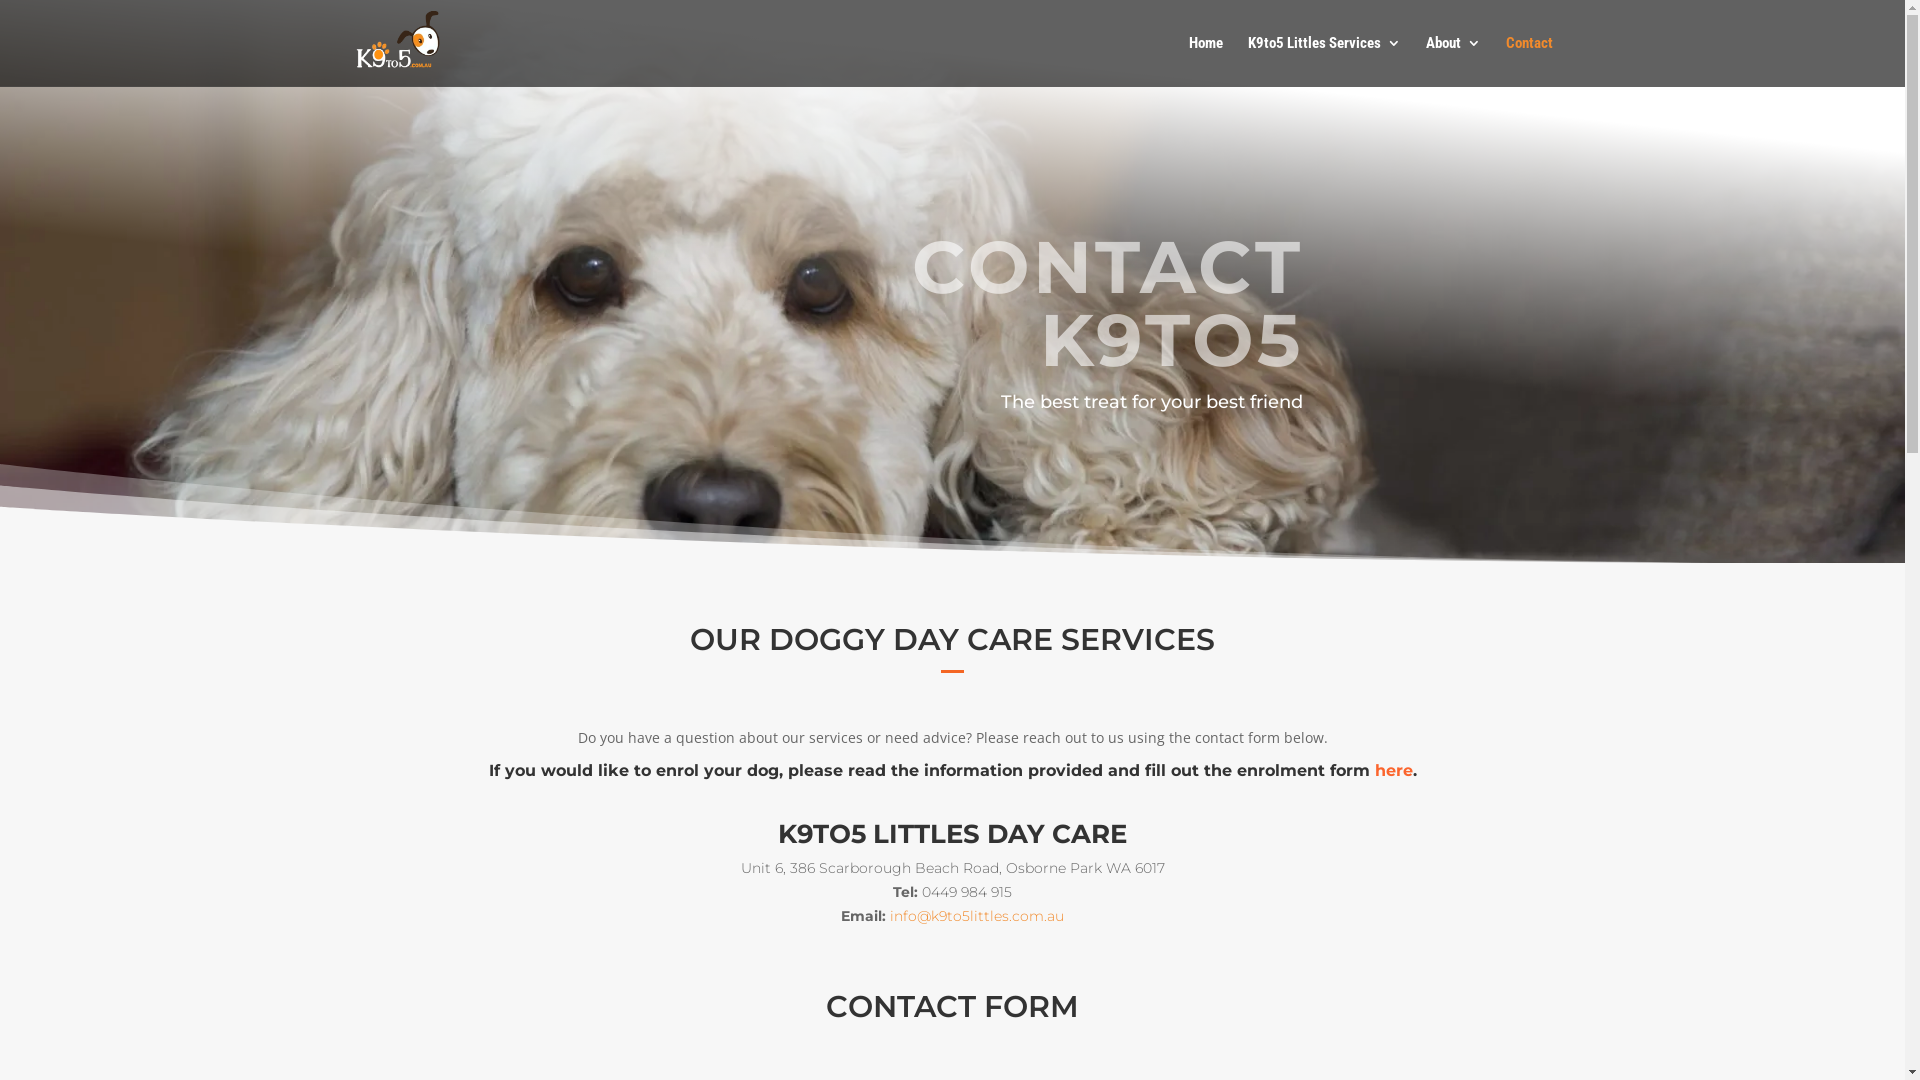  I want to click on Contact, so click(1530, 61).